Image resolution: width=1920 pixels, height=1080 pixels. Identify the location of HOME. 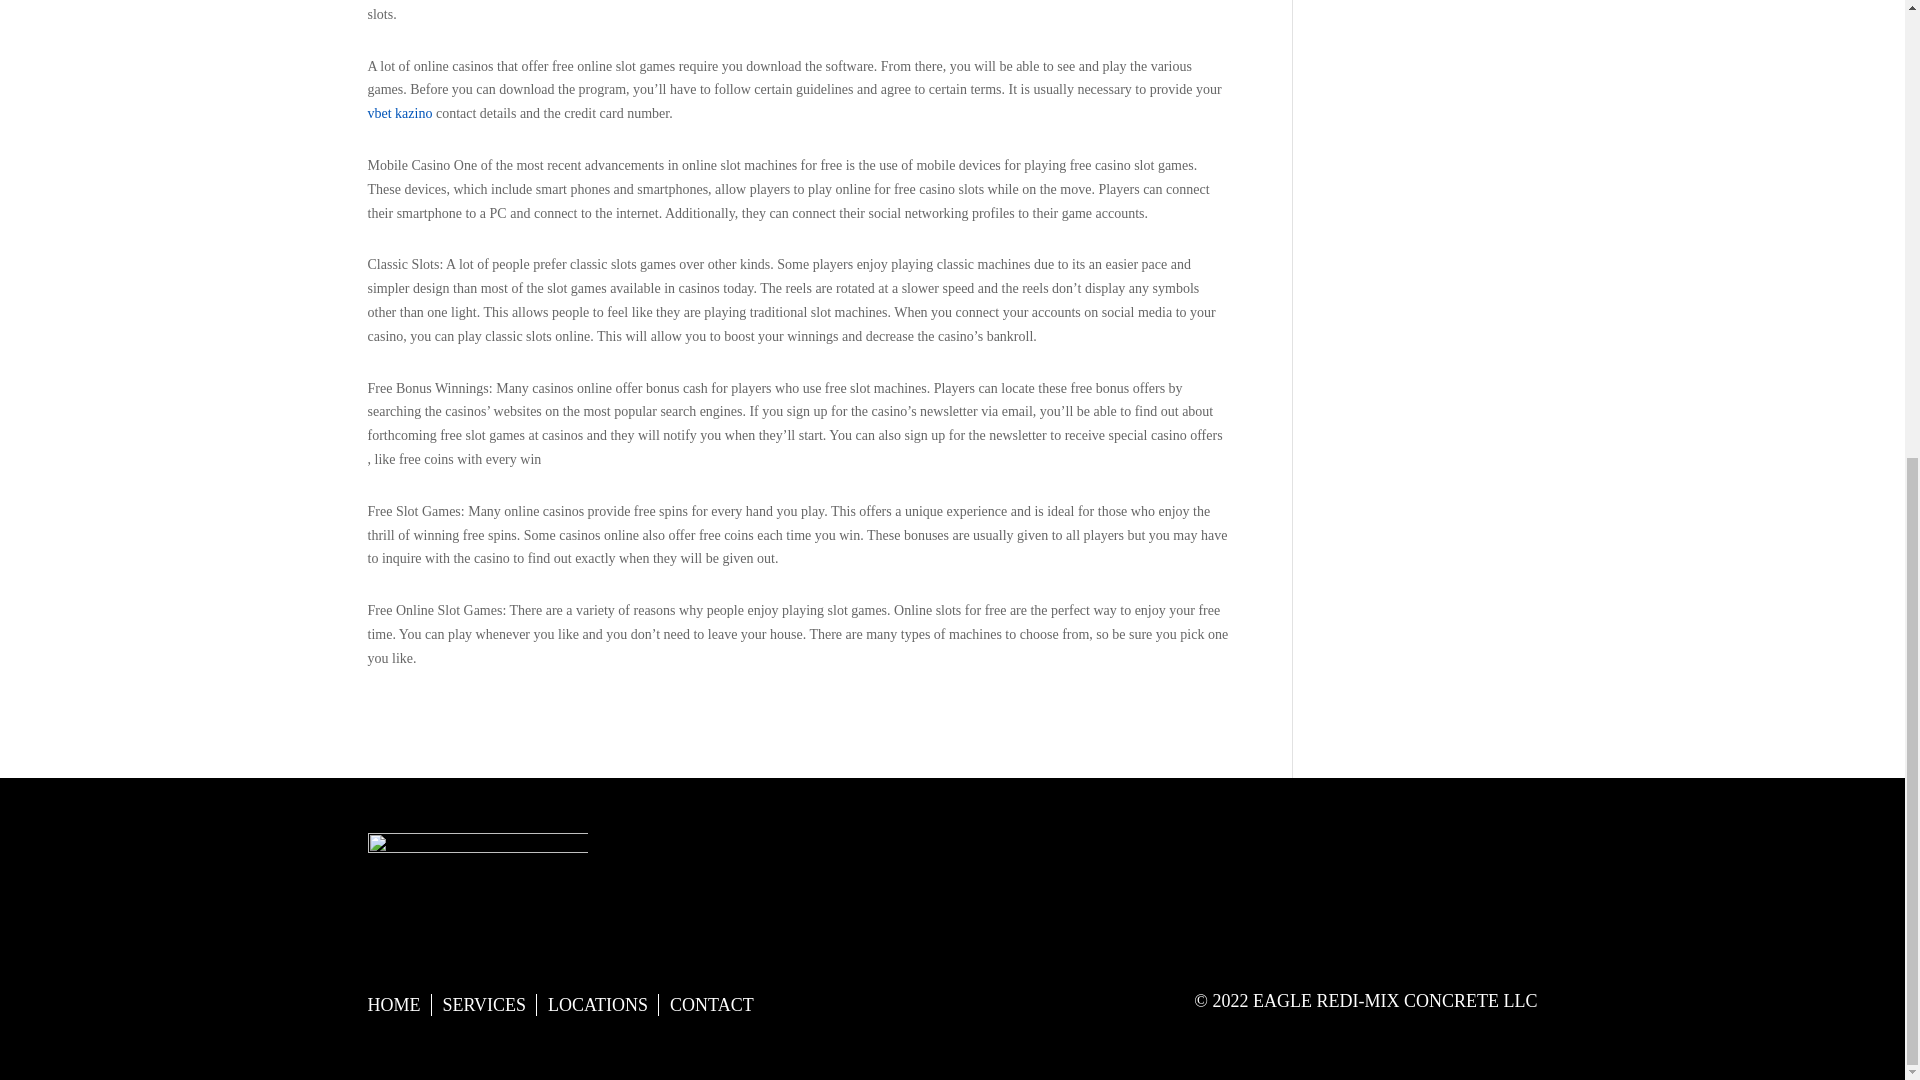
(394, 1008).